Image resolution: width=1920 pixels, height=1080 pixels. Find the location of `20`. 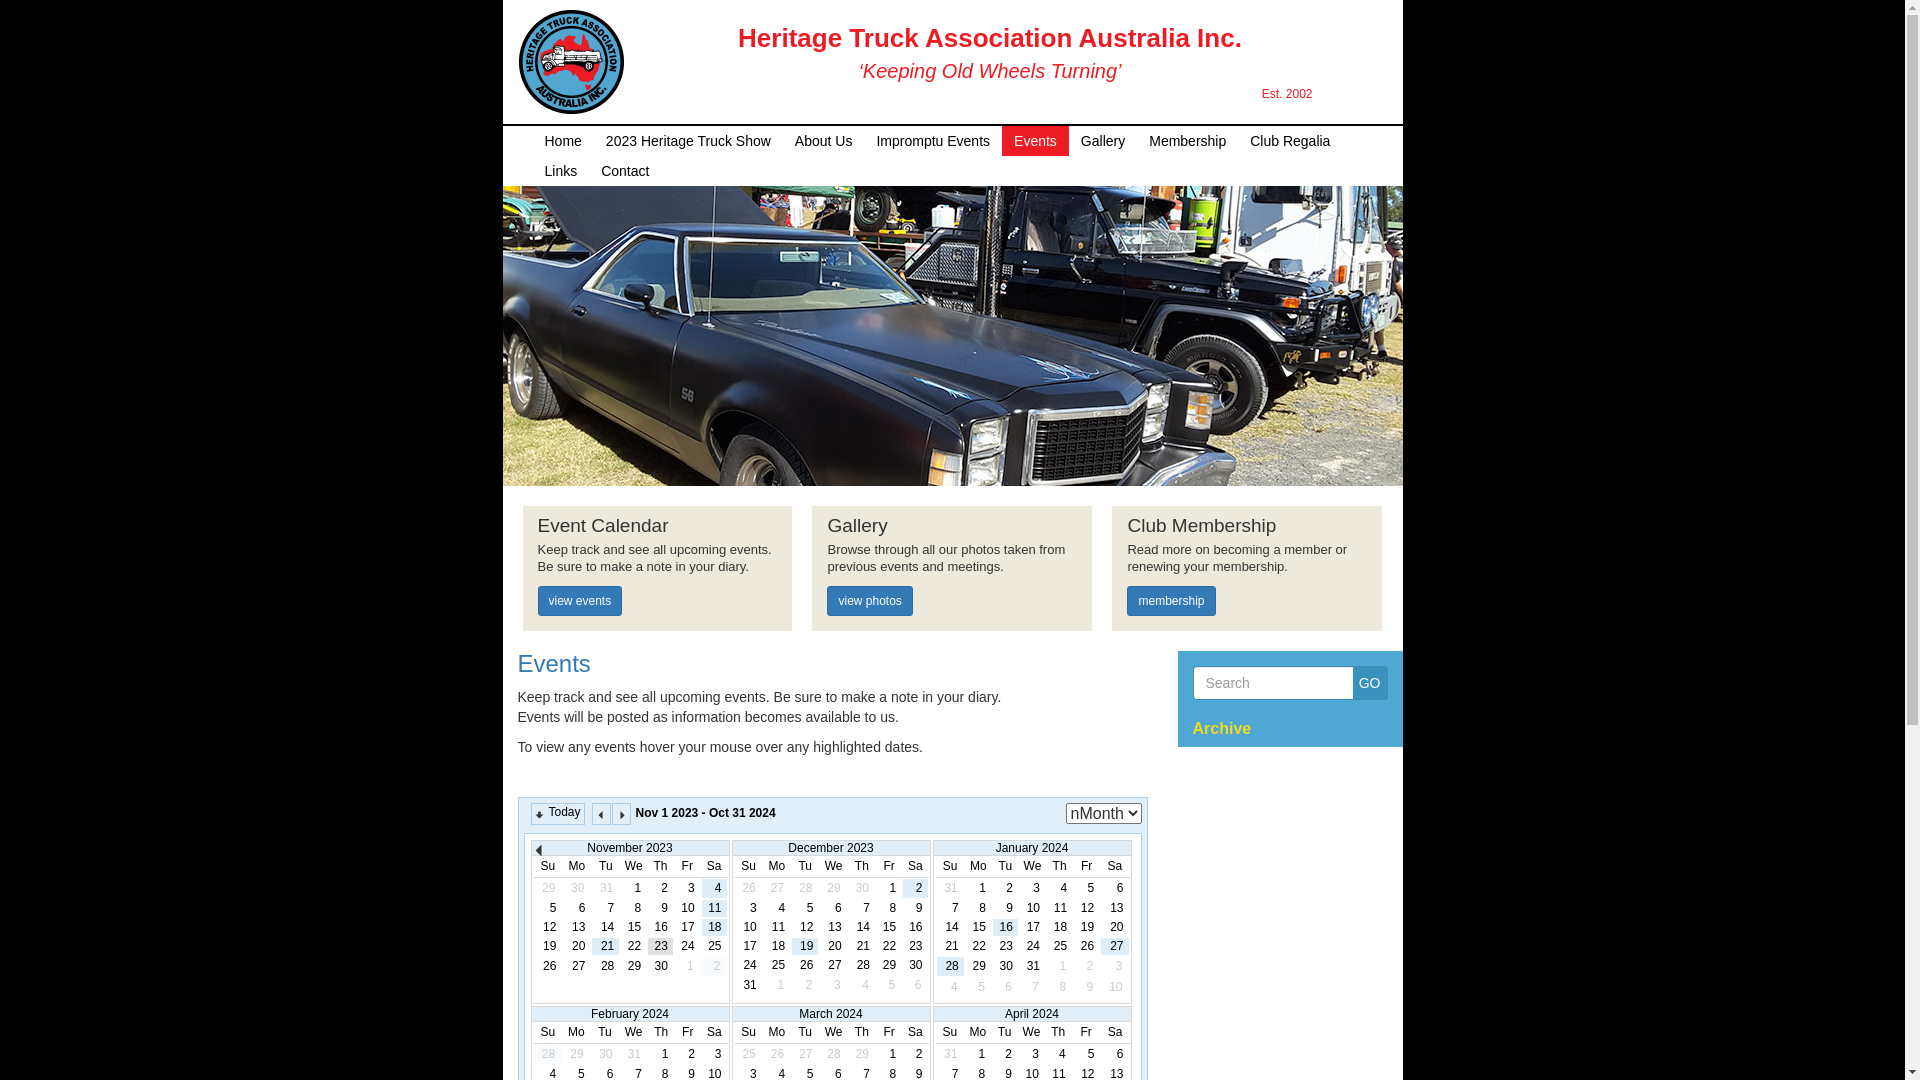

20 is located at coordinates (576, 946).